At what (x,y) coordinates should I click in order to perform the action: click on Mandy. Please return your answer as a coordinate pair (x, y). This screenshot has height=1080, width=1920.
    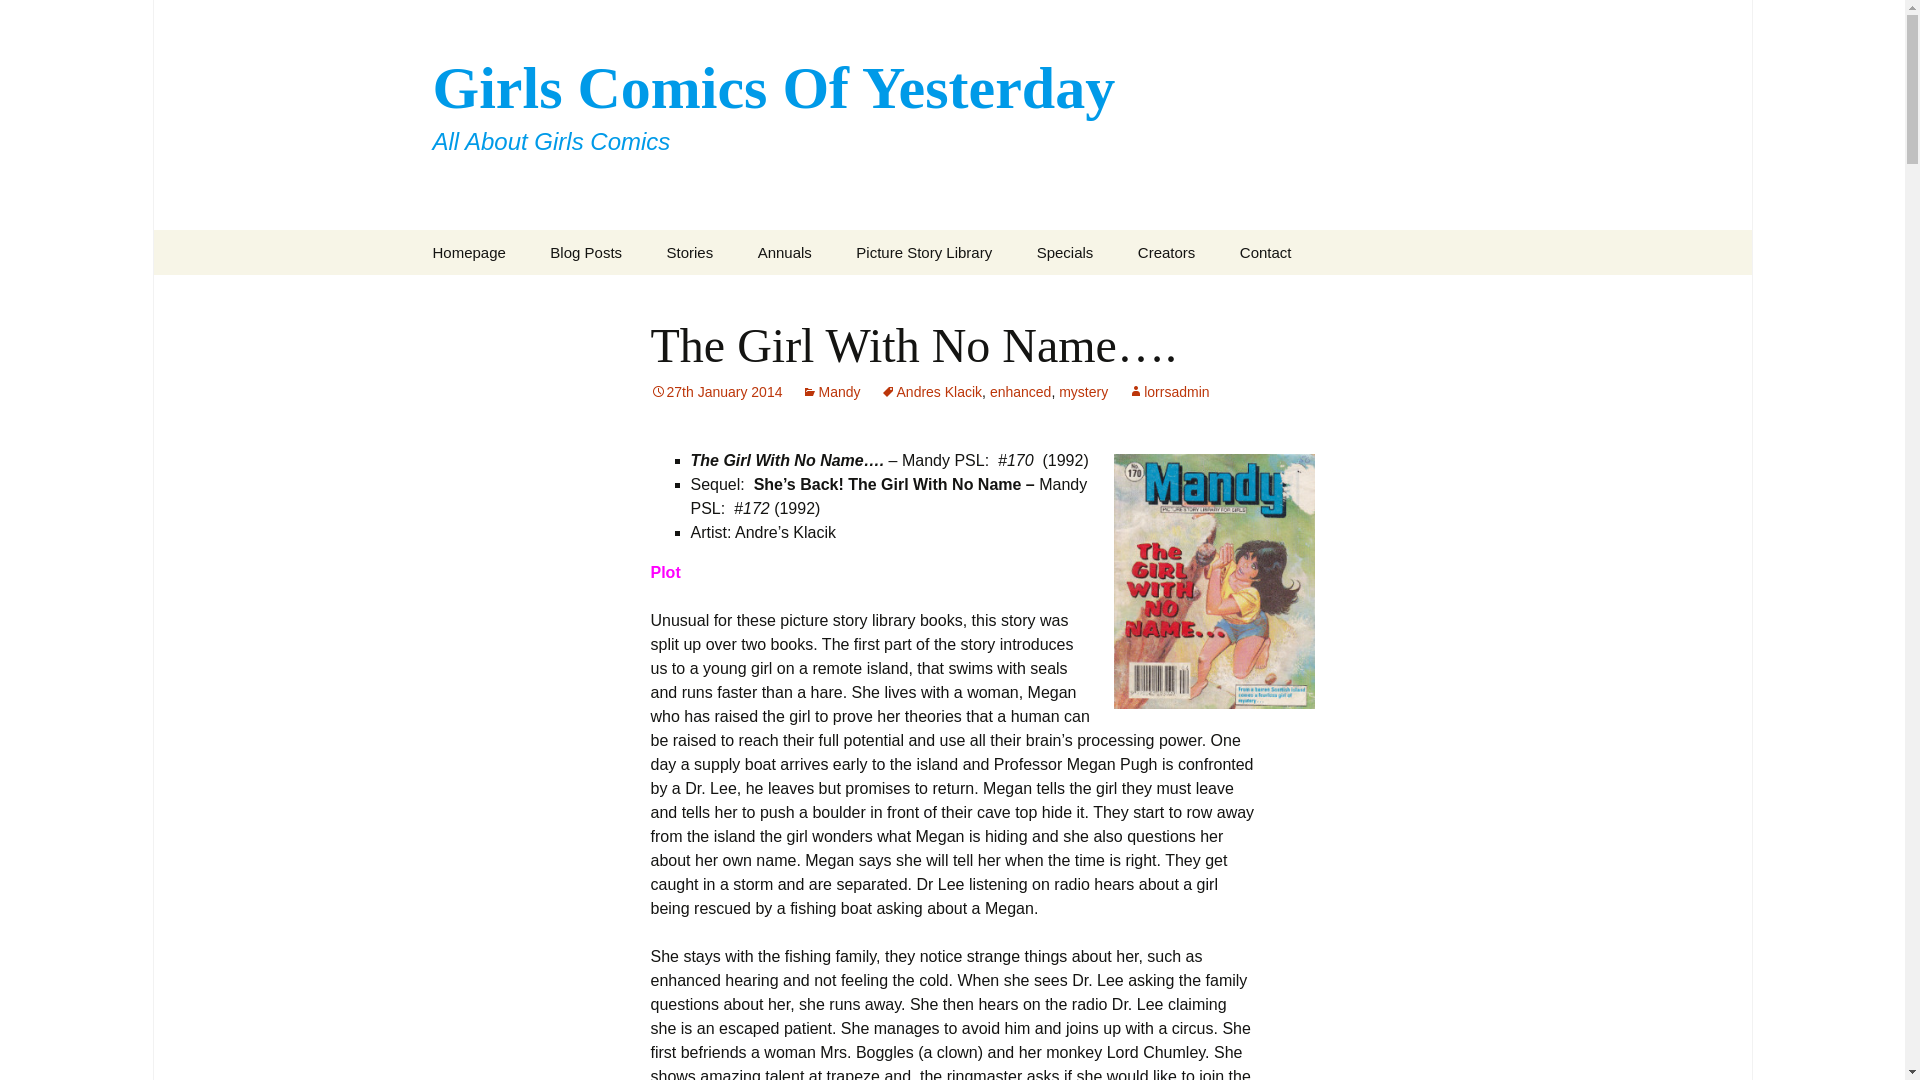
    Looking at the image, I should click on (831, 392).